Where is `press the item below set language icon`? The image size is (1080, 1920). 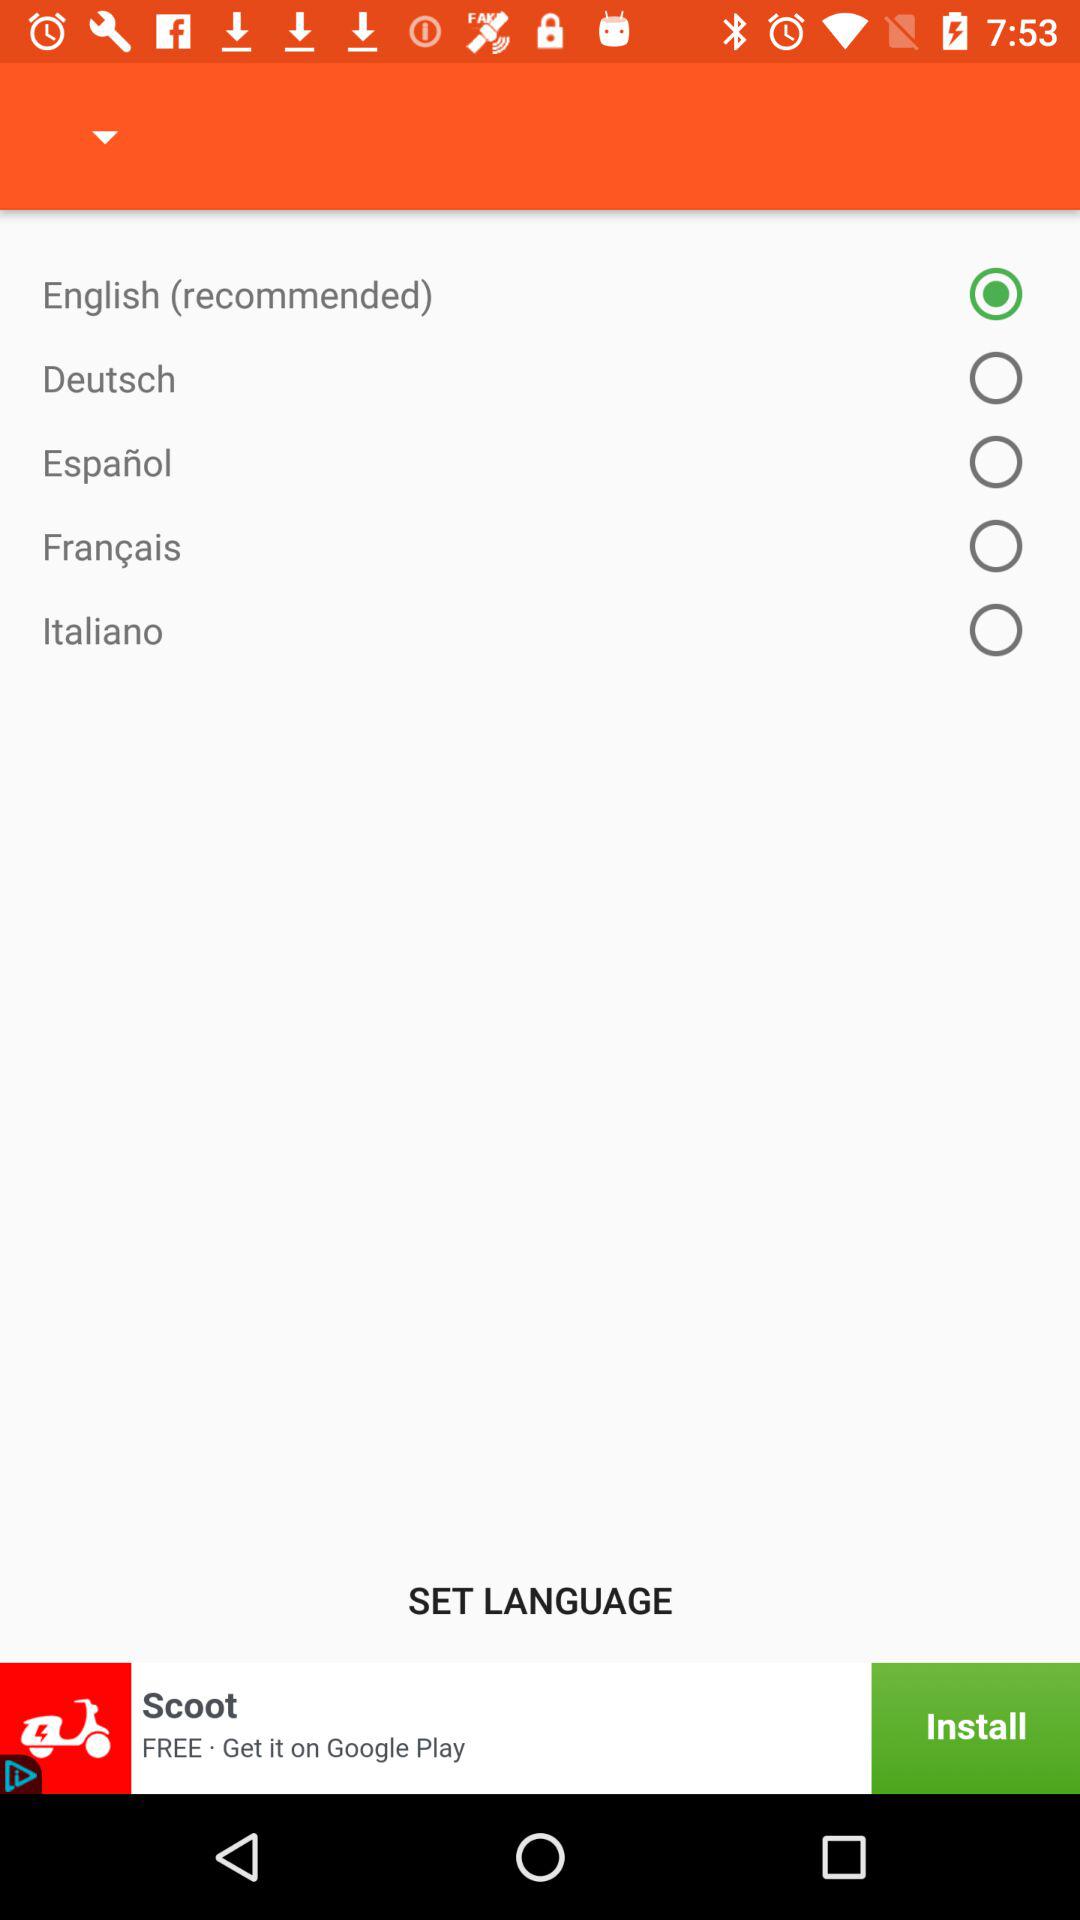 press the item below set language icon is located at coordinates (540, 1728).